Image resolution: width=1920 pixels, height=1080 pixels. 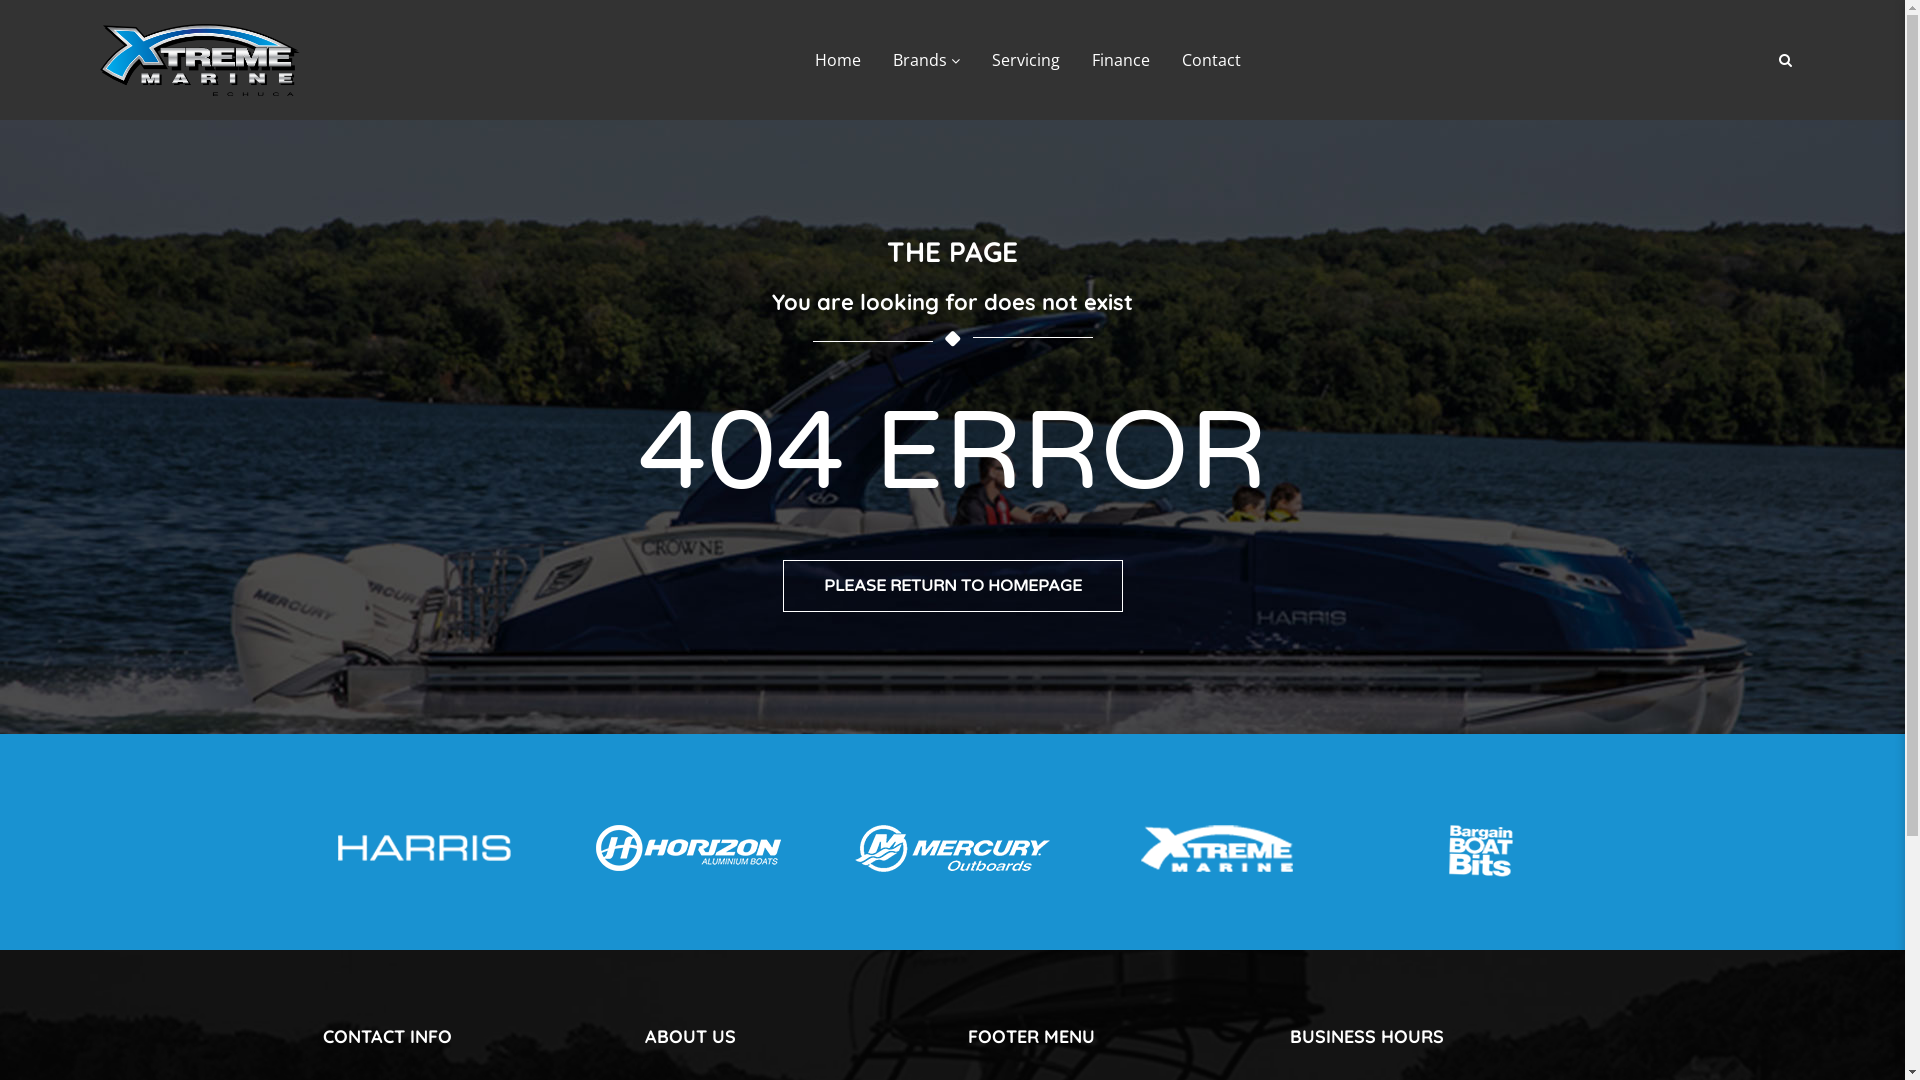 I want to click on Servicing, so click(x=1026, y=60).